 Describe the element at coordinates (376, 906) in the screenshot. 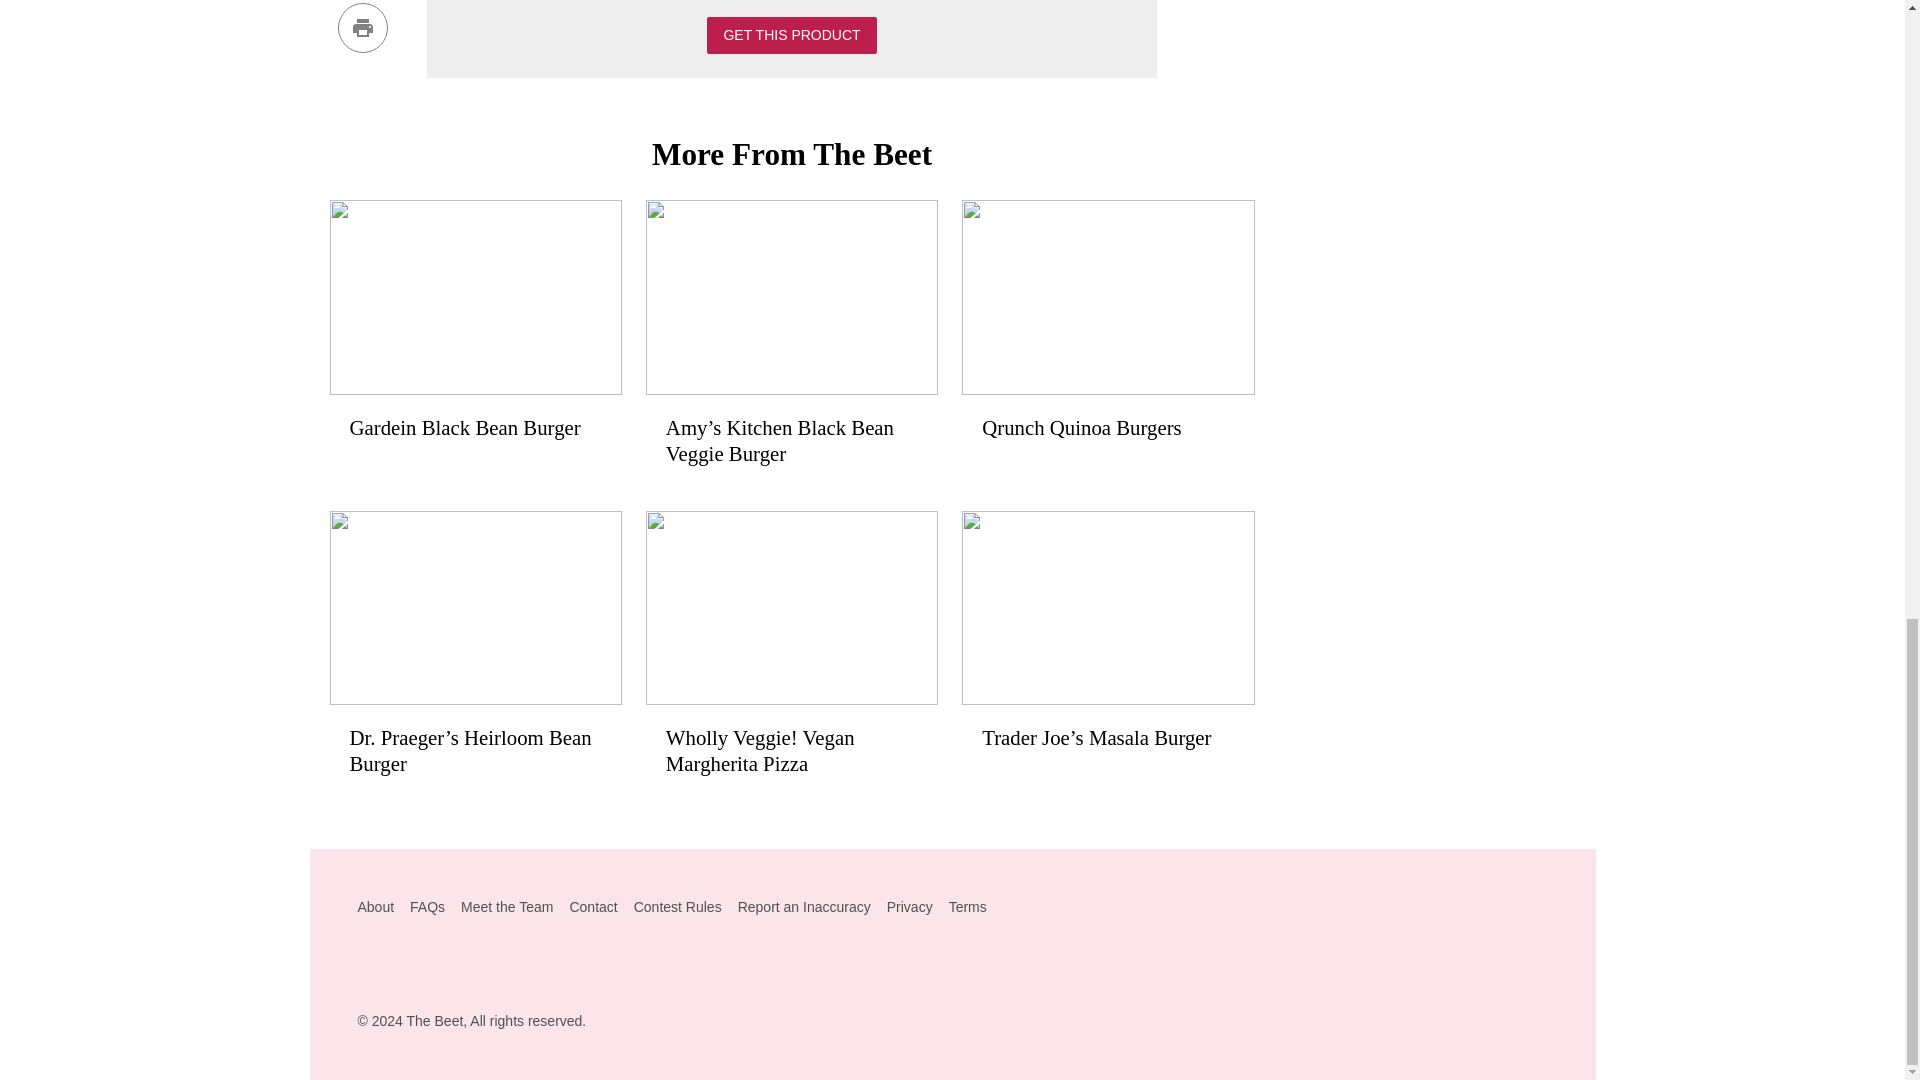

I see `About` at that location.